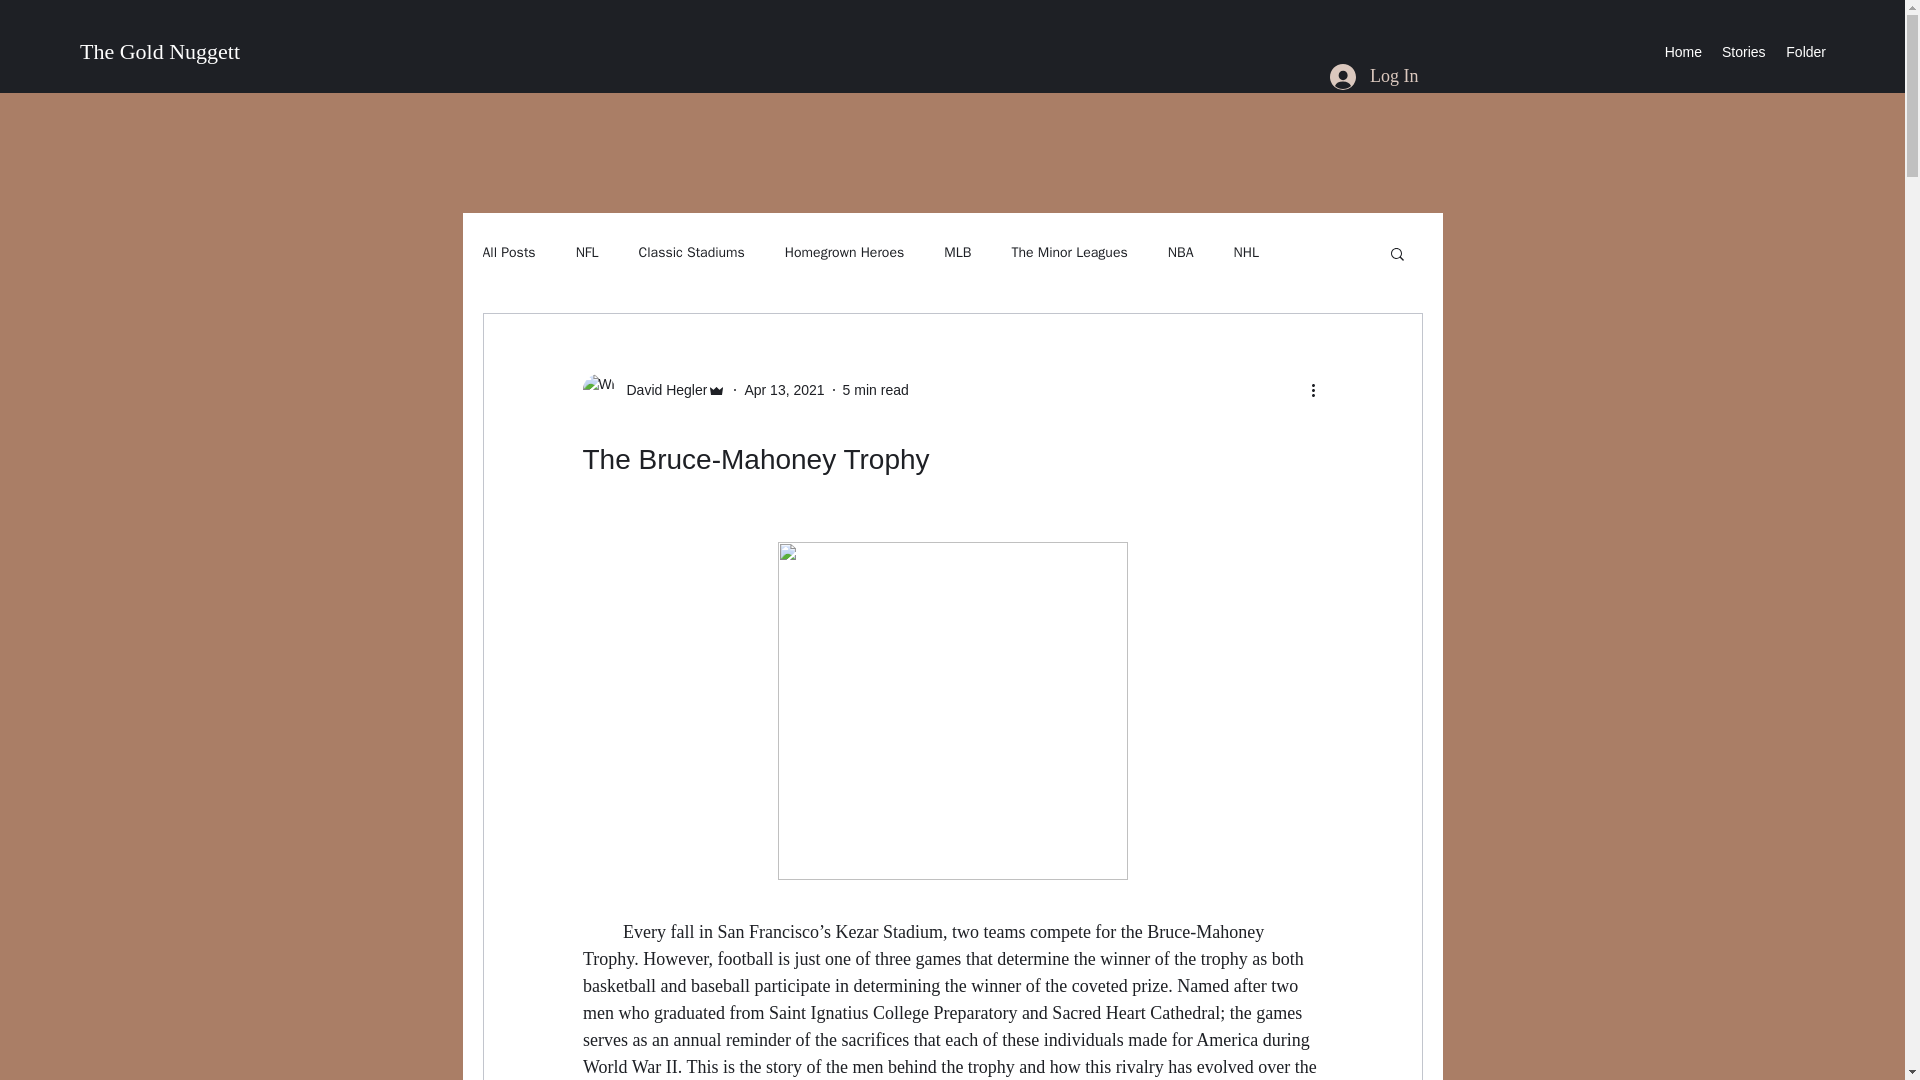 The image size is (1920, 1080). Describe the element at coordinates (875, 390) in the screenshot. I see `5 min read` at that location.